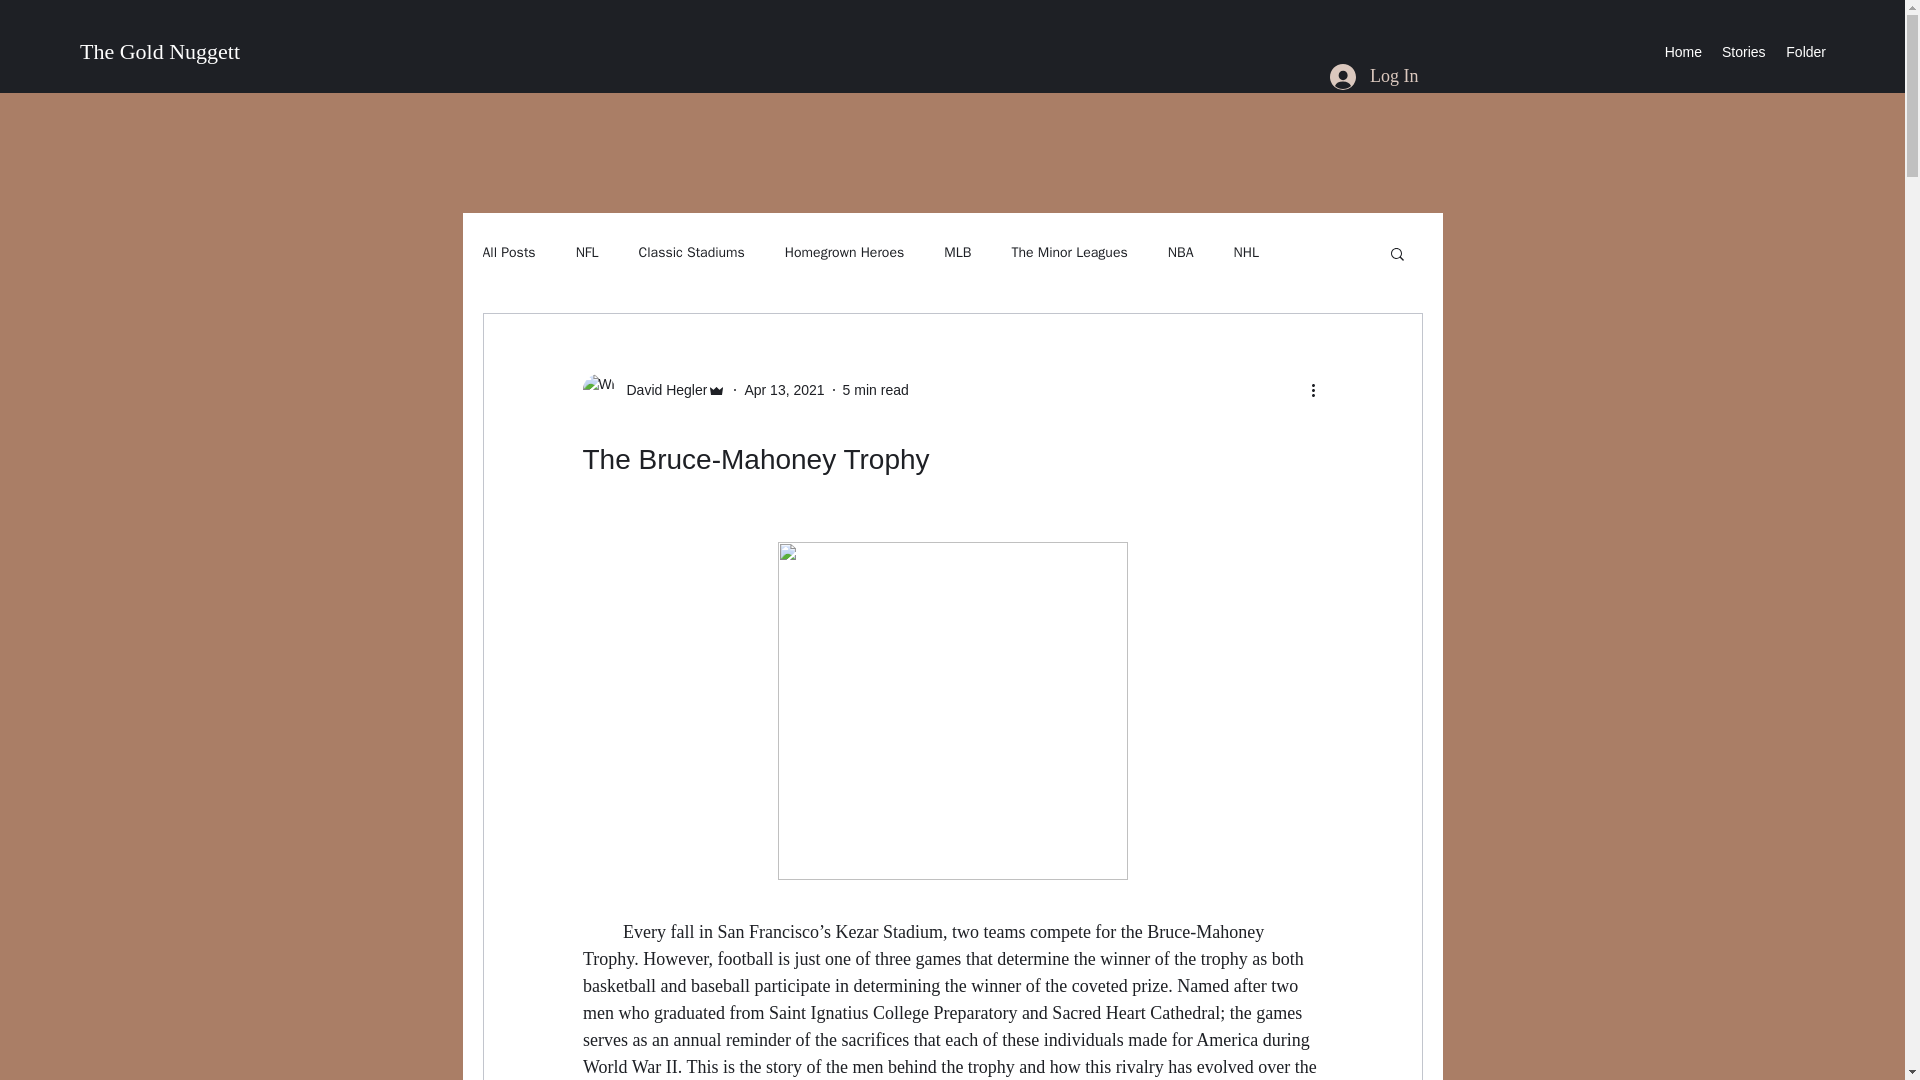 The image size is (1920, 1080). Describe the element at coordinates (875, 390) in the screenshot. I see `5 min read` at that location.